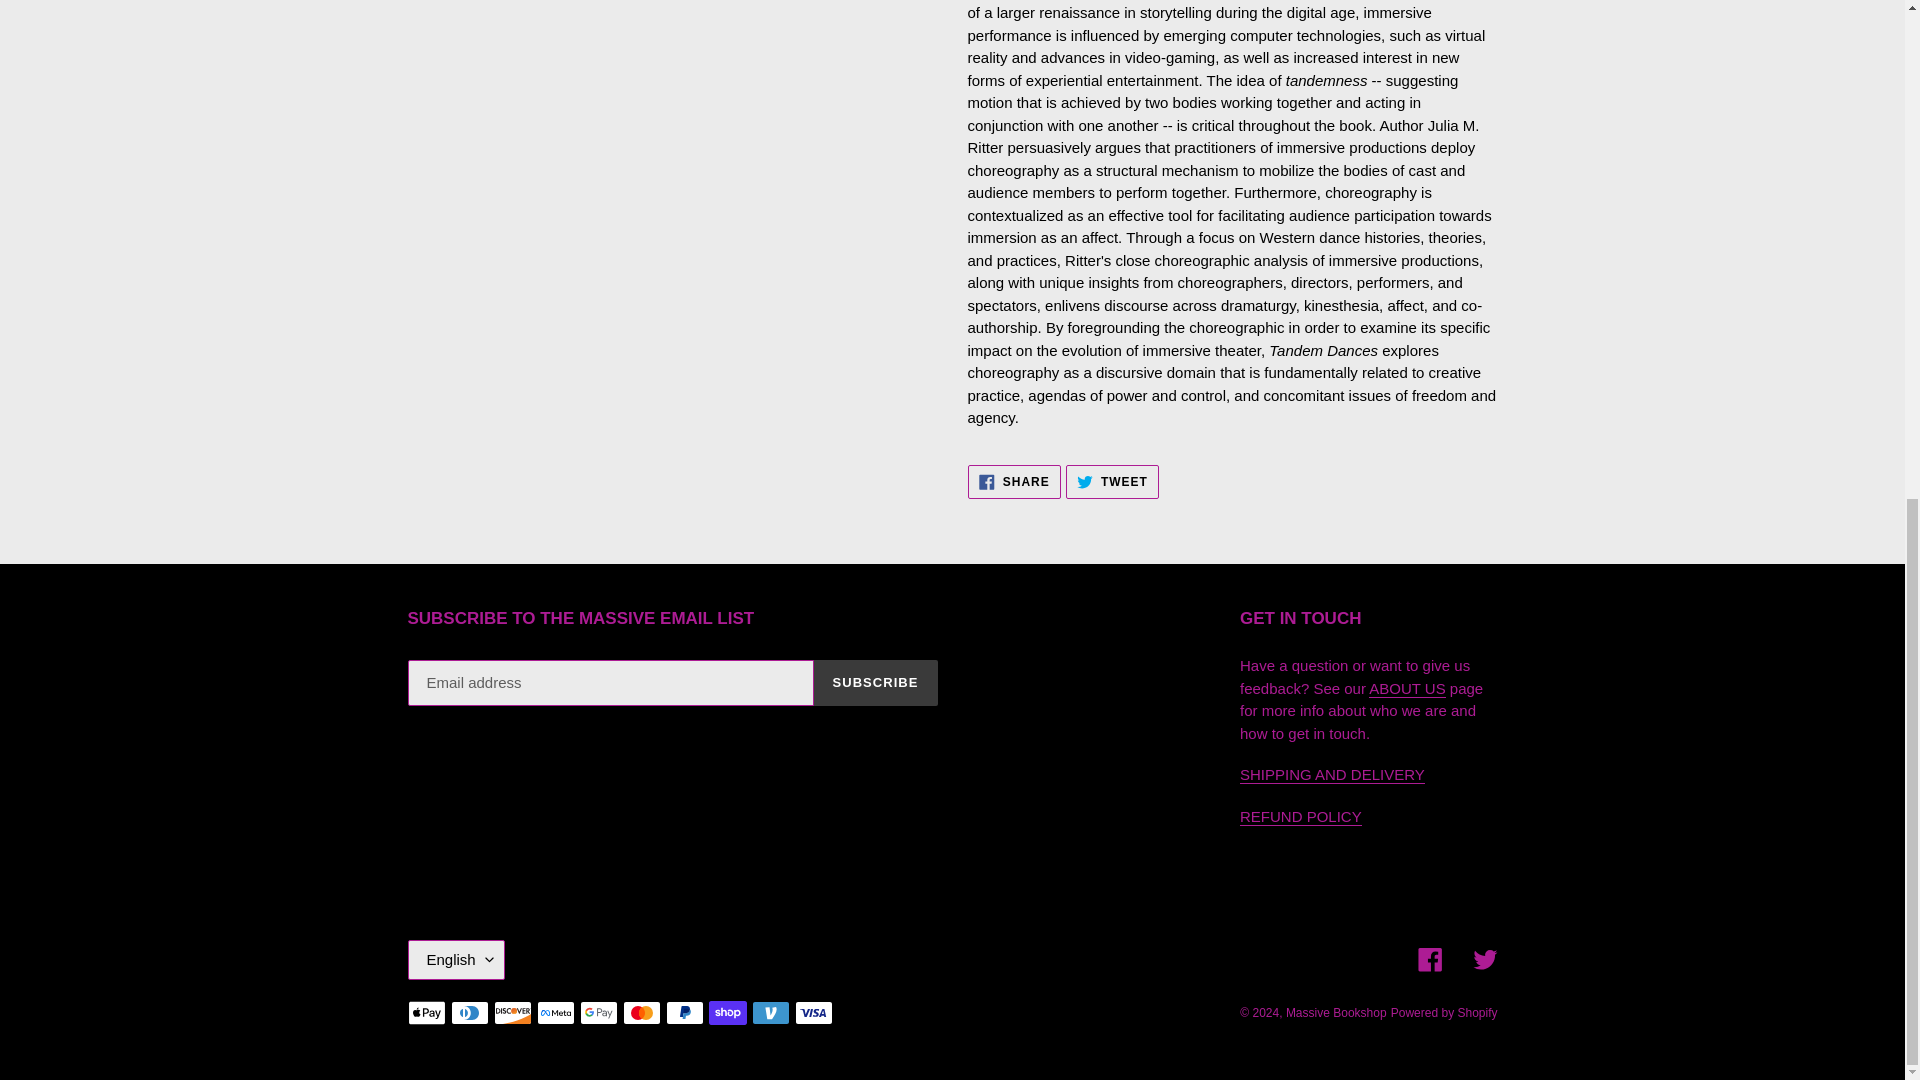 This screenshot has width=1920, height=1080. I want to click on Refund Policy, so click(1332, 774).